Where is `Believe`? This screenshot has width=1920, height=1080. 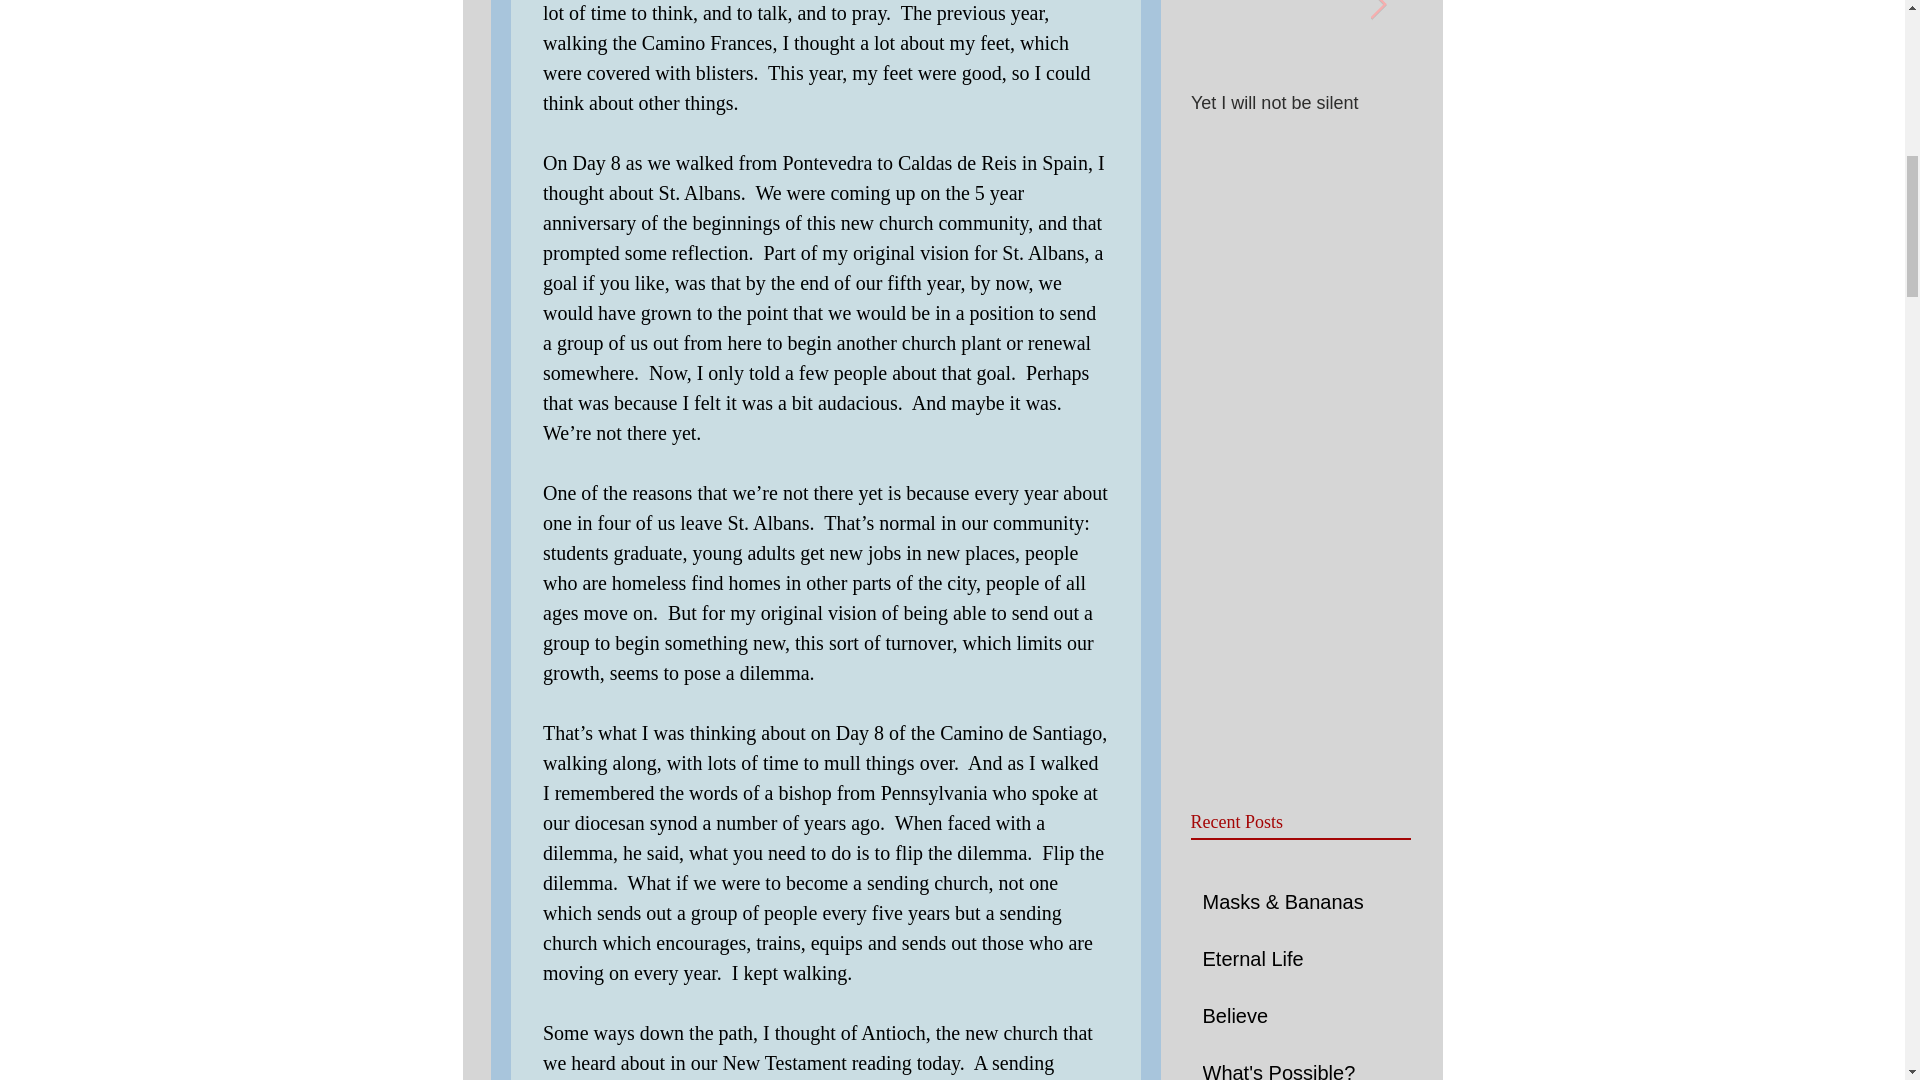
Believe is located at coordinates (1292, 1020).